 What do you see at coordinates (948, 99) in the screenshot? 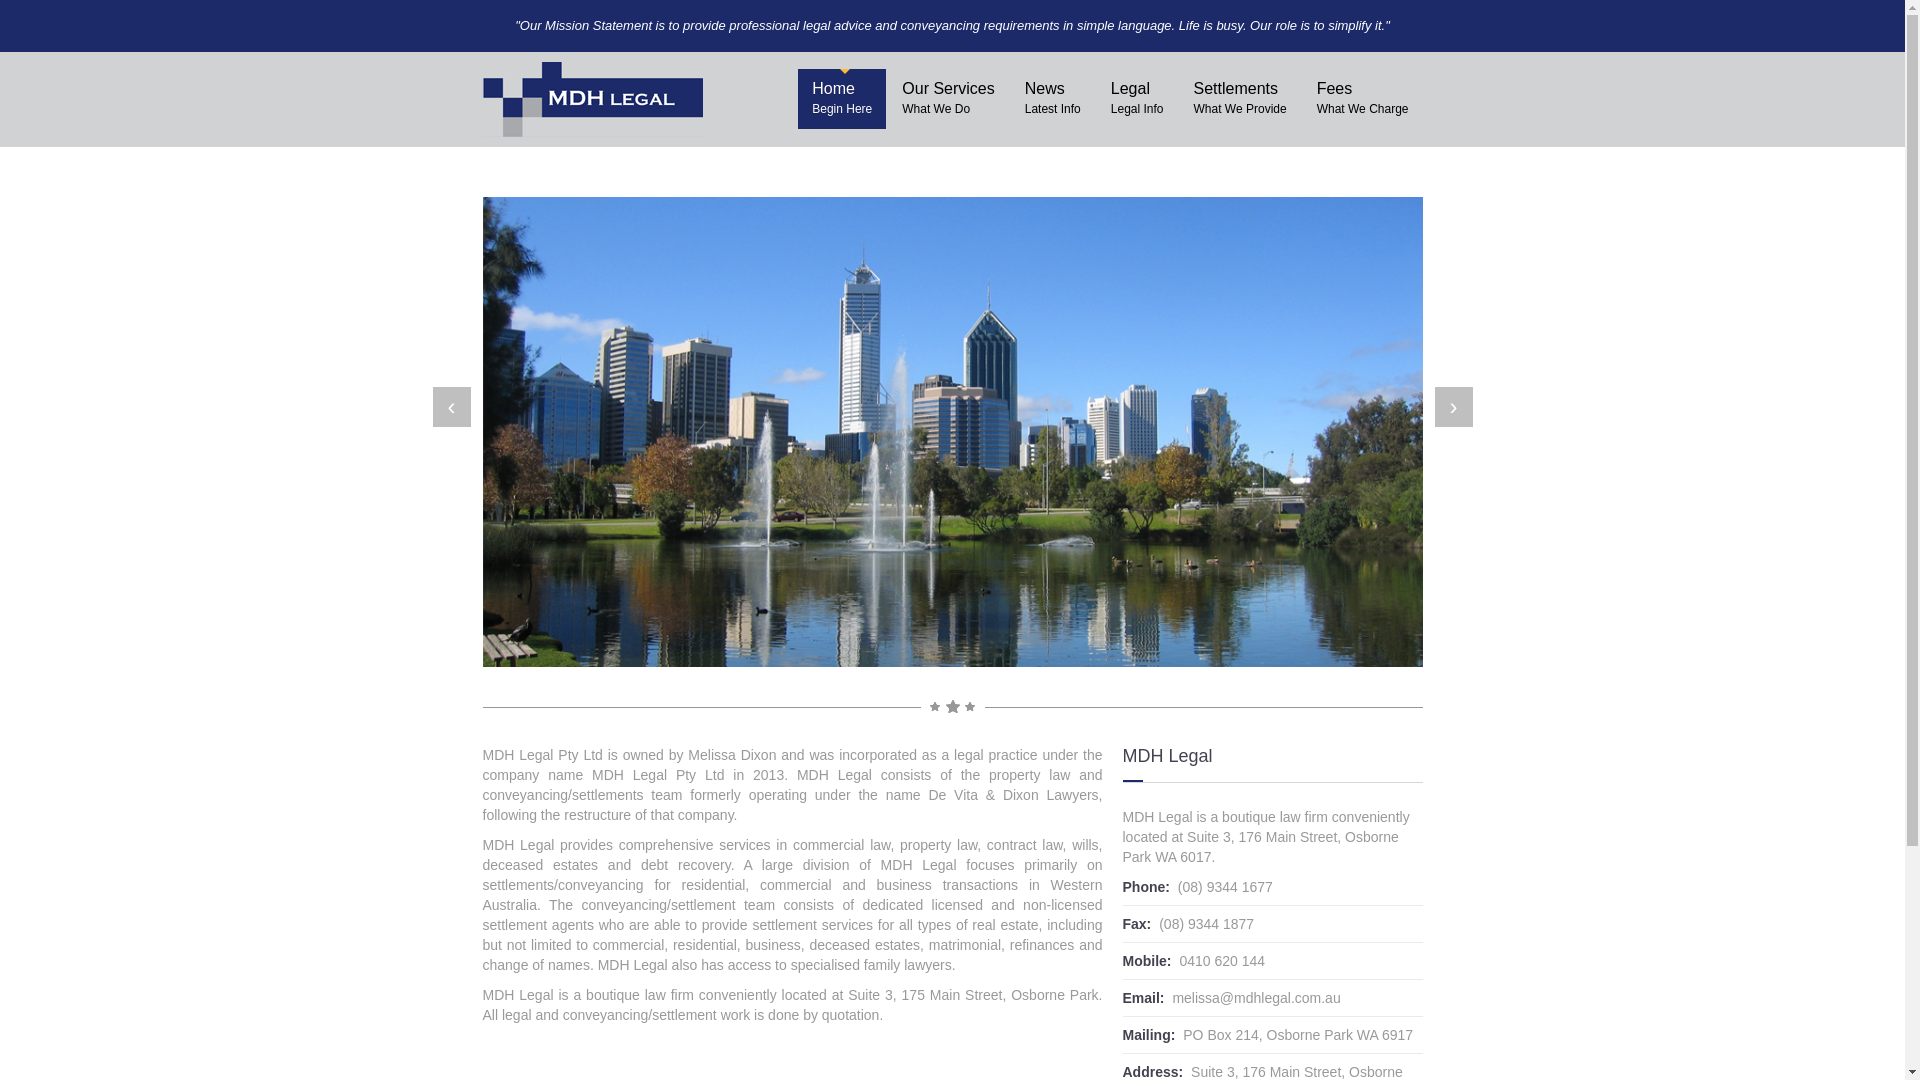
I see `Our Services
What We Do` at bounding box center [948, 99].